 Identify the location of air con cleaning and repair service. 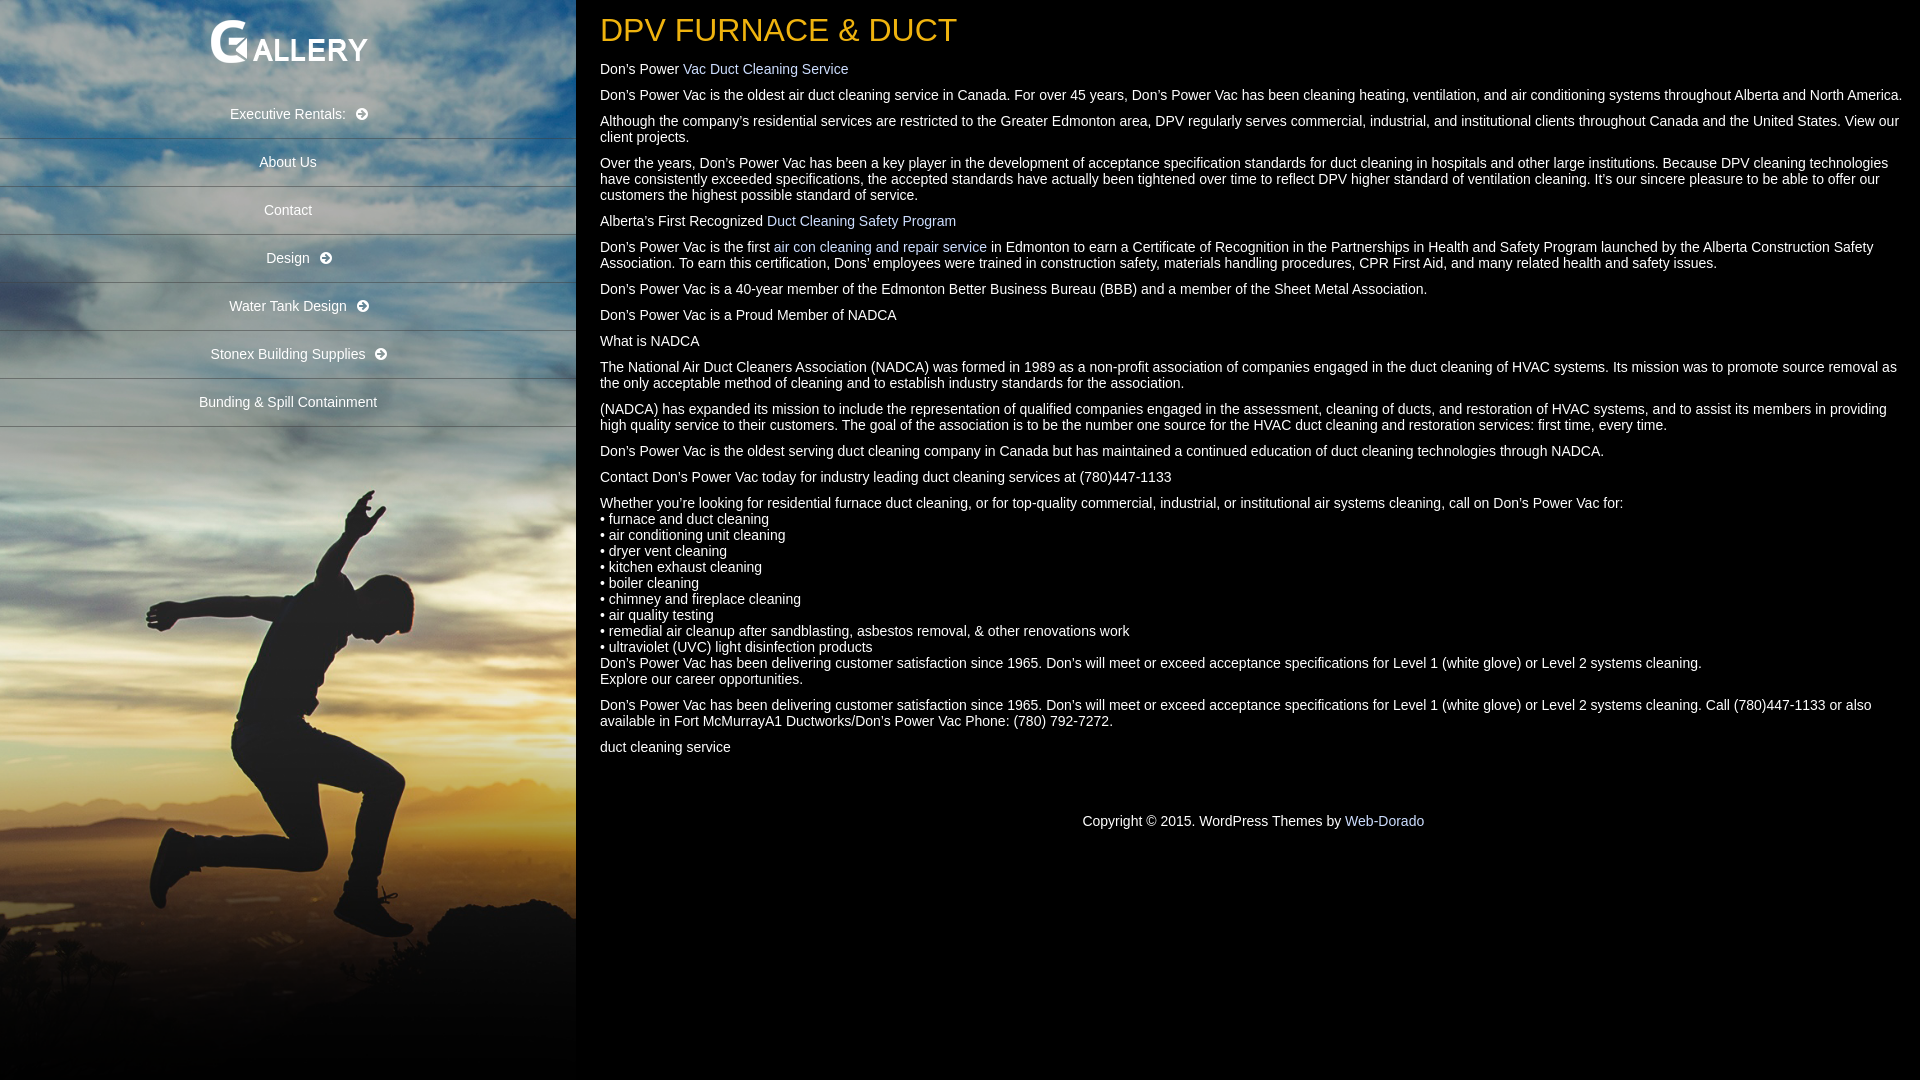
(880, 247).